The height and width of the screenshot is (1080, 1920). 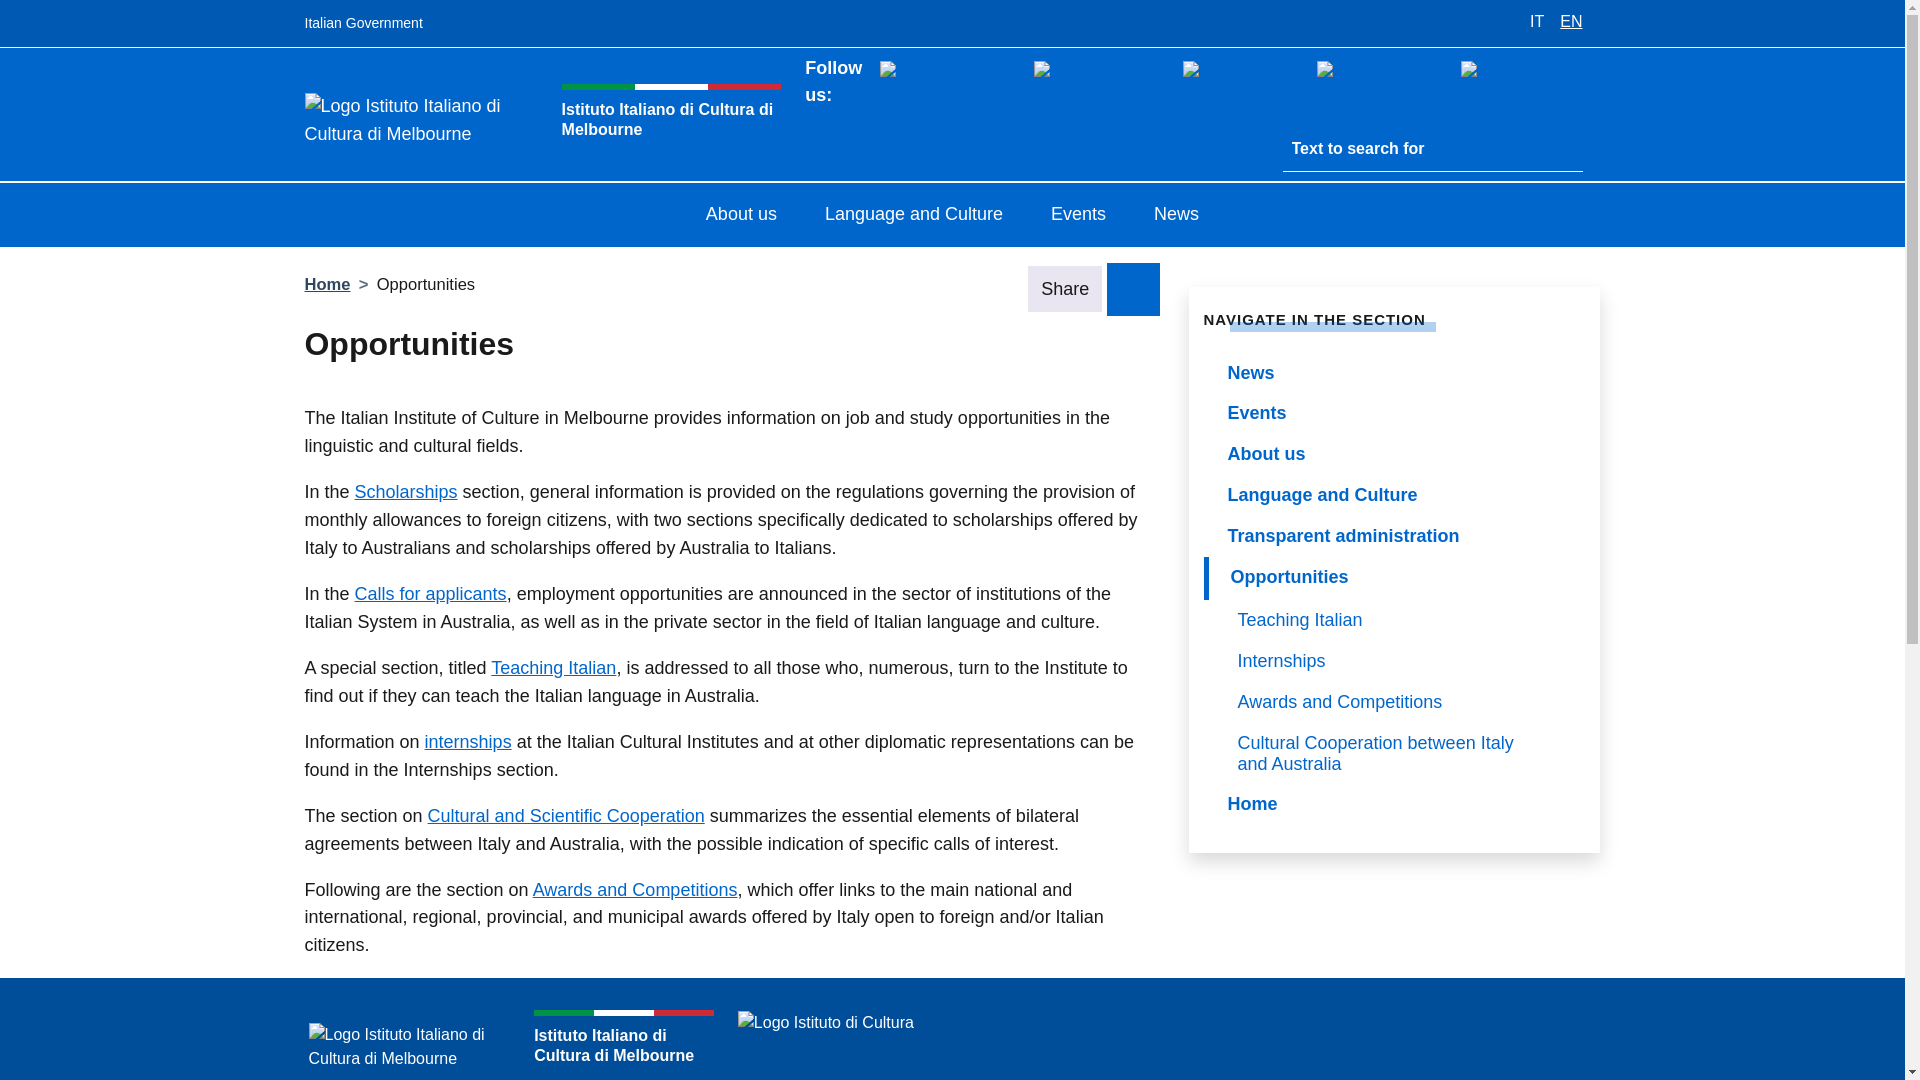 I want to click on Share on Social Network, so click(x=1133, y=288).